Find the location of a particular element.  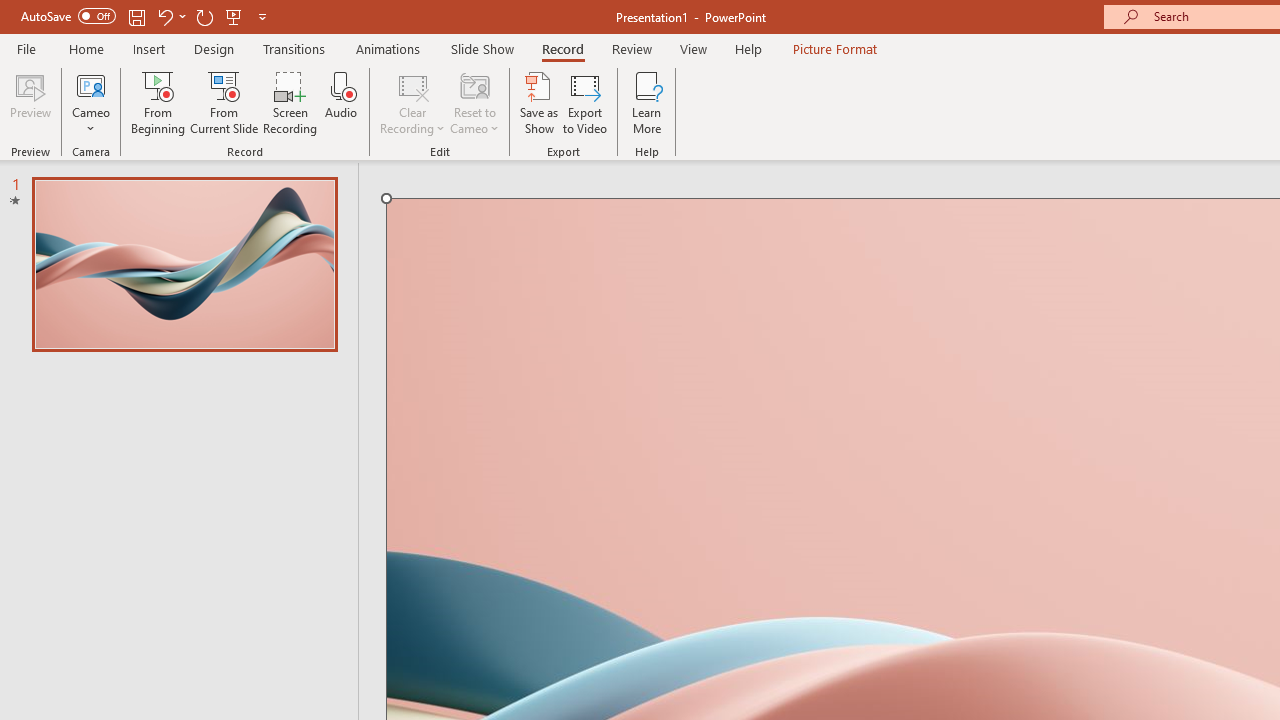

Undo is located at coordinates (164, 16).